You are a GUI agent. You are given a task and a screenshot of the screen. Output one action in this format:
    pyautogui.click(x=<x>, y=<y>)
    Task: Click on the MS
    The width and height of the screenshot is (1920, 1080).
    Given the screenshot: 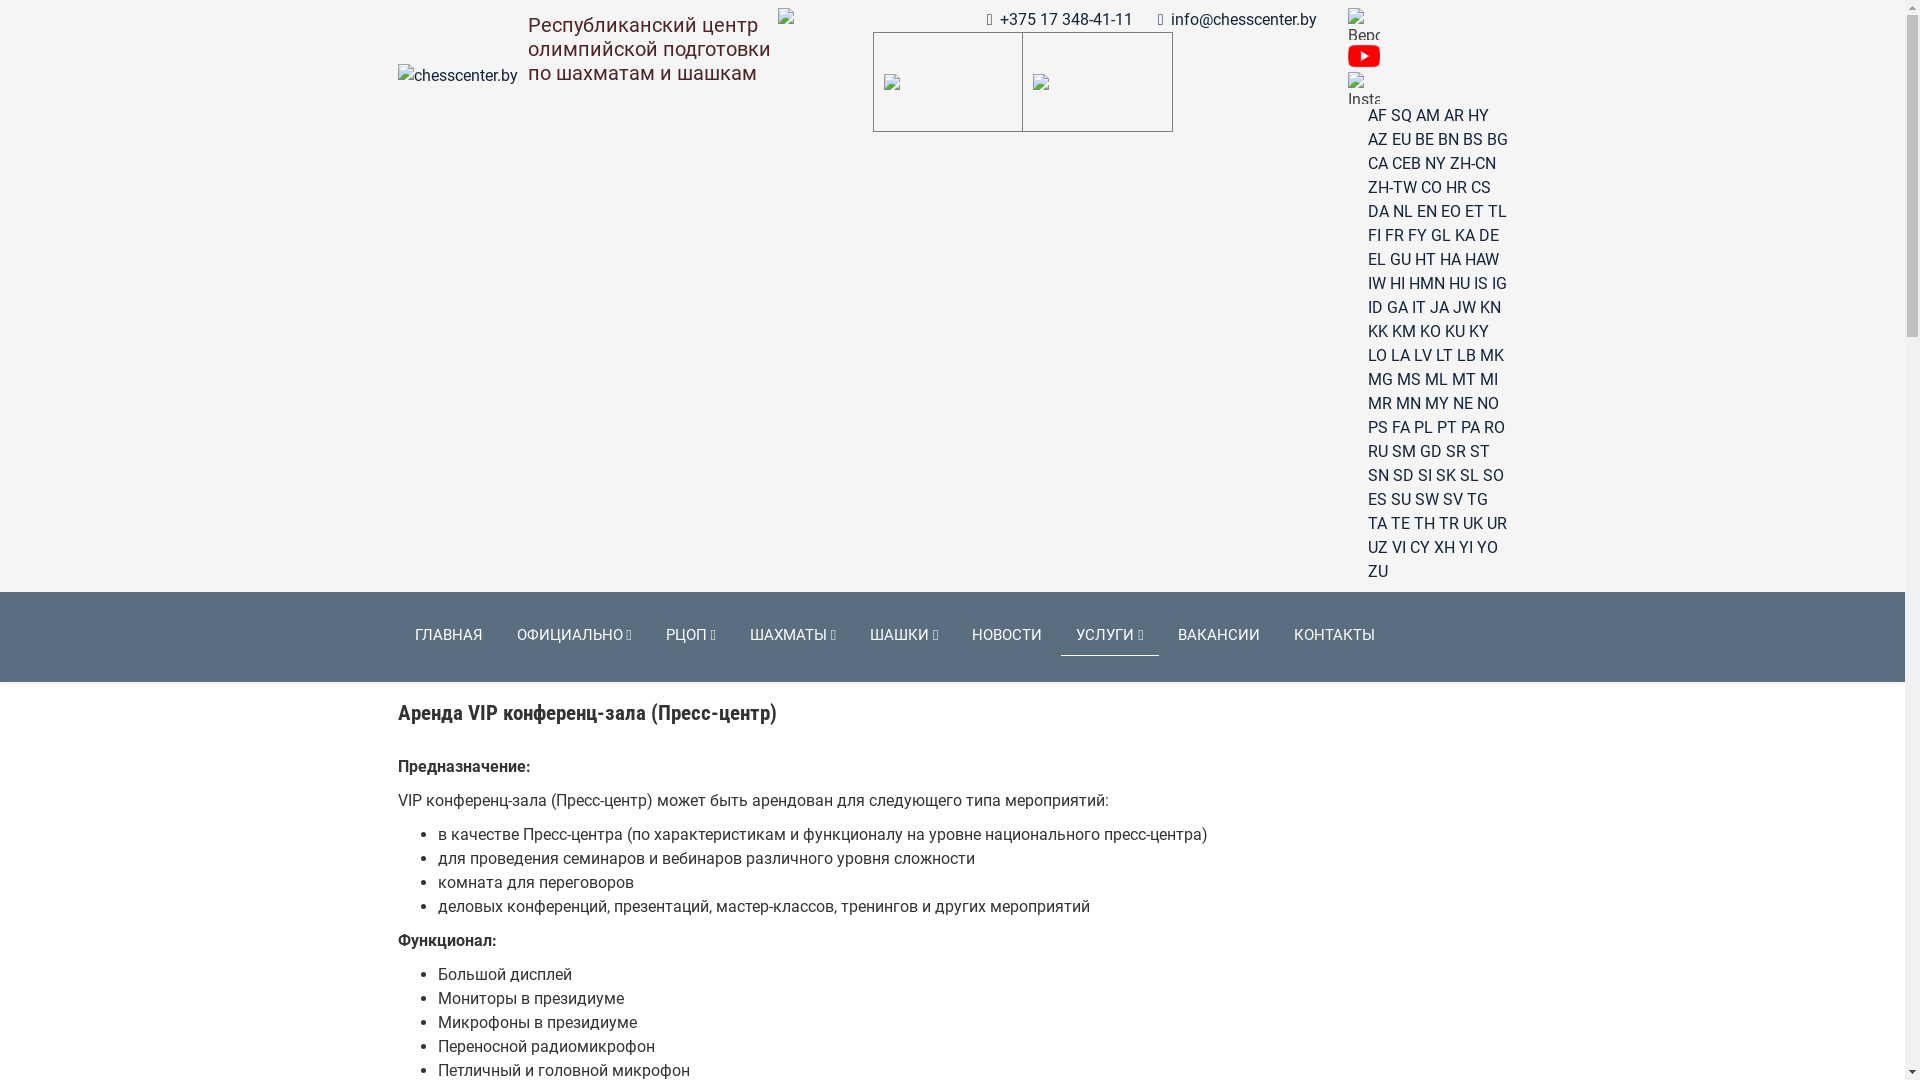 What is the action you would take?
    pyautogui.click(x=1408, y=380)
    